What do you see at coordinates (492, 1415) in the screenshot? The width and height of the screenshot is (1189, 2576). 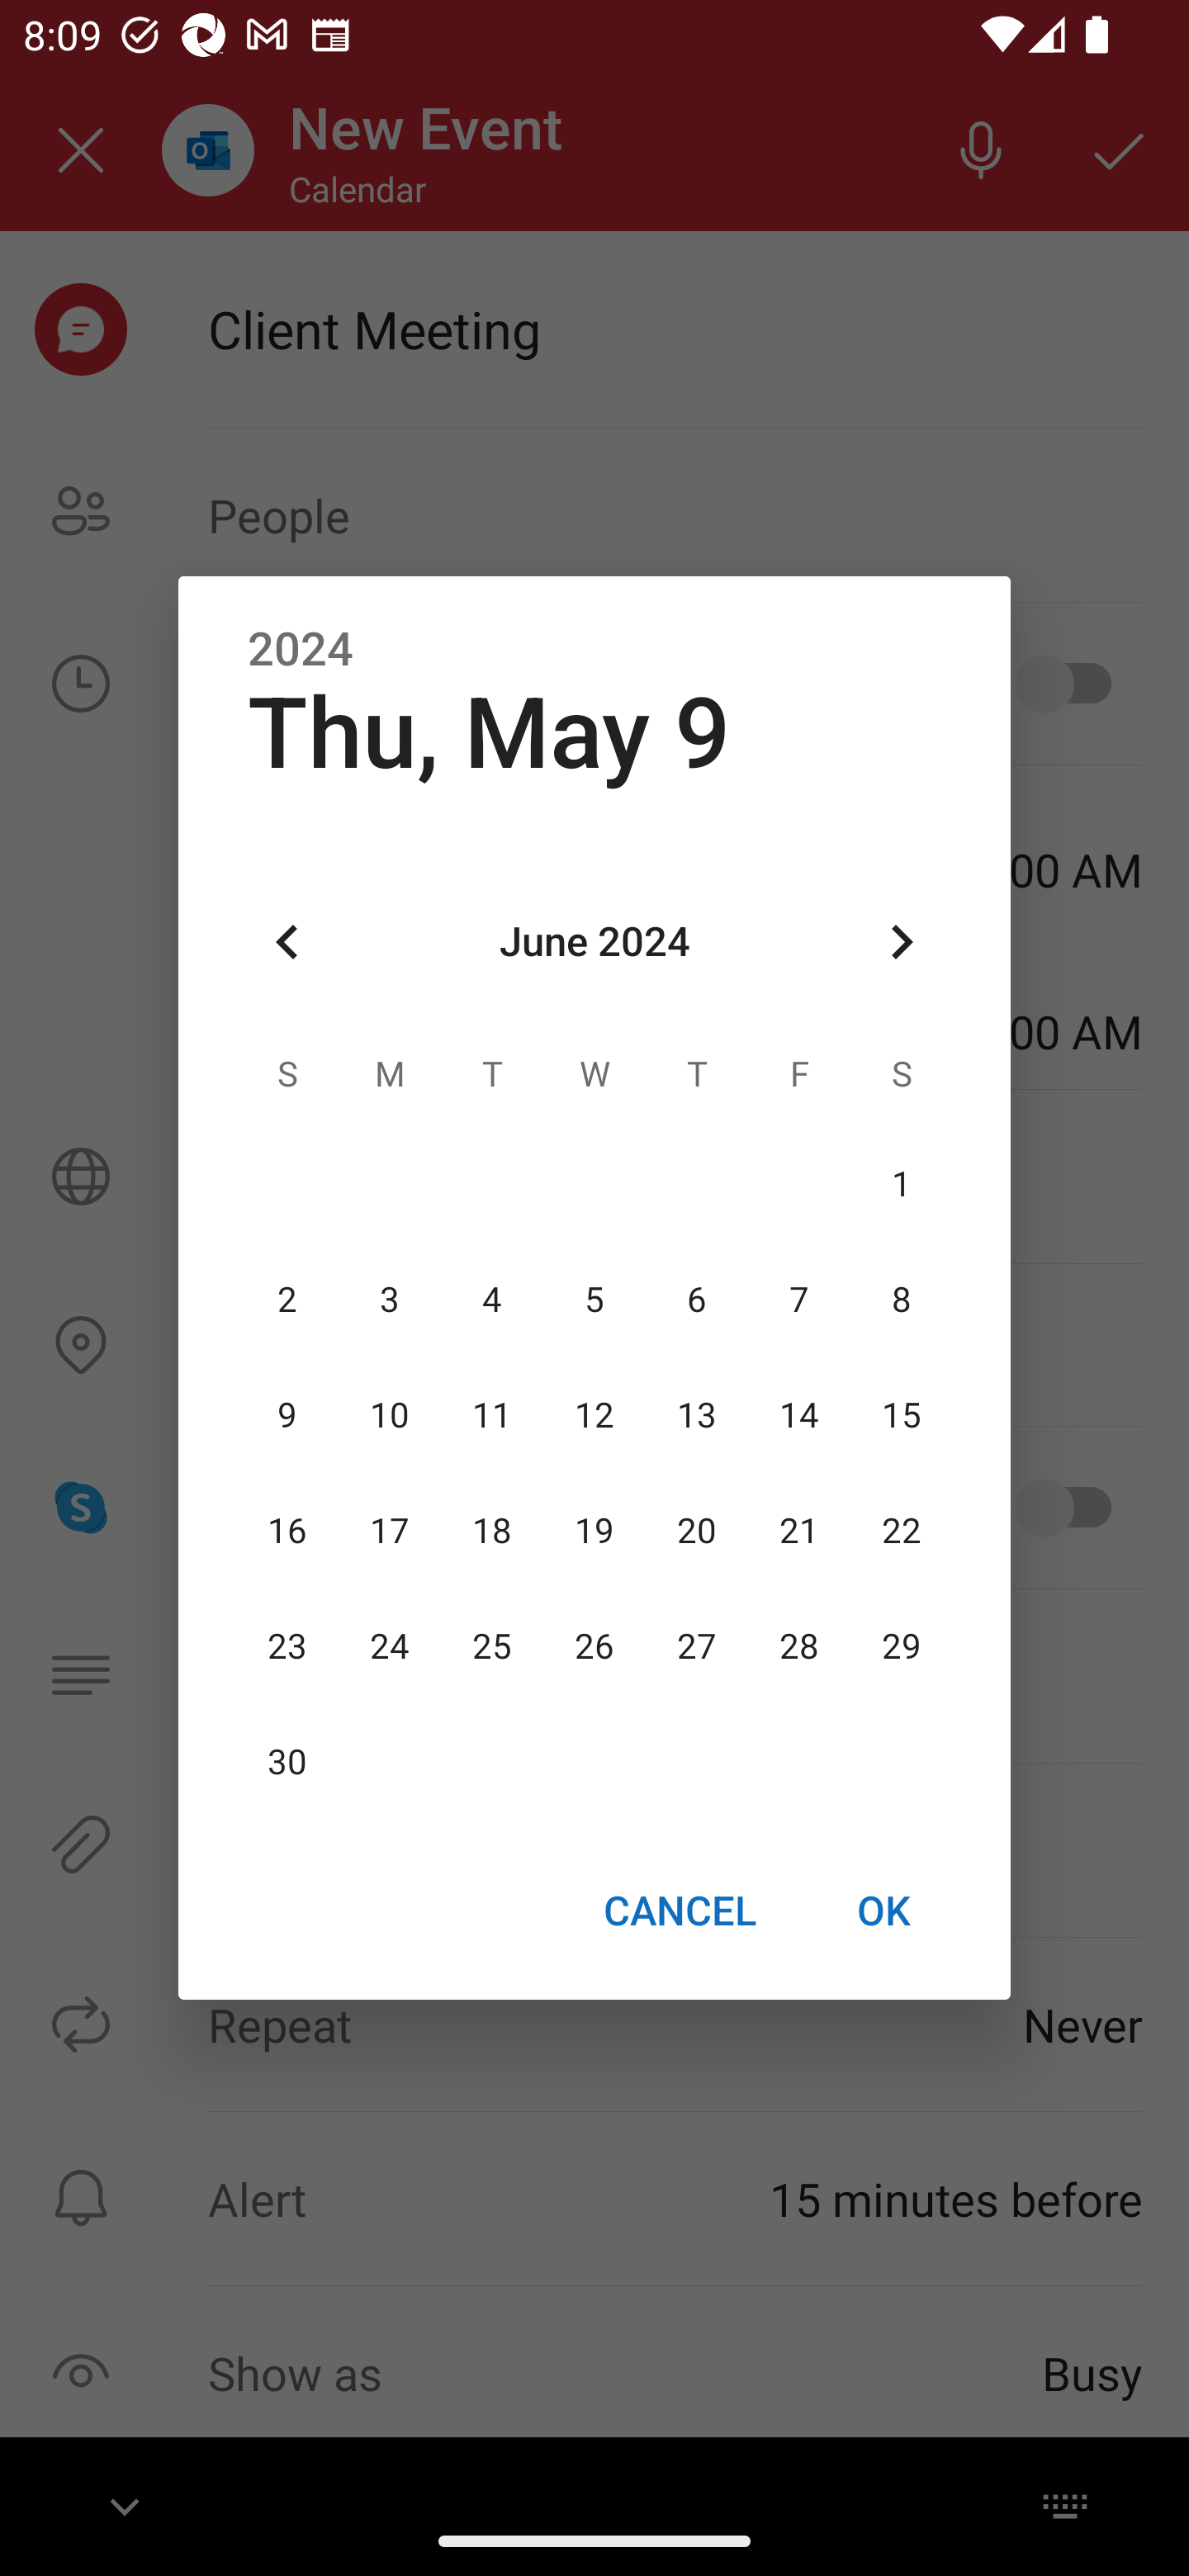 I see `11 11 June 2024` at bounding box center [492, 1415].